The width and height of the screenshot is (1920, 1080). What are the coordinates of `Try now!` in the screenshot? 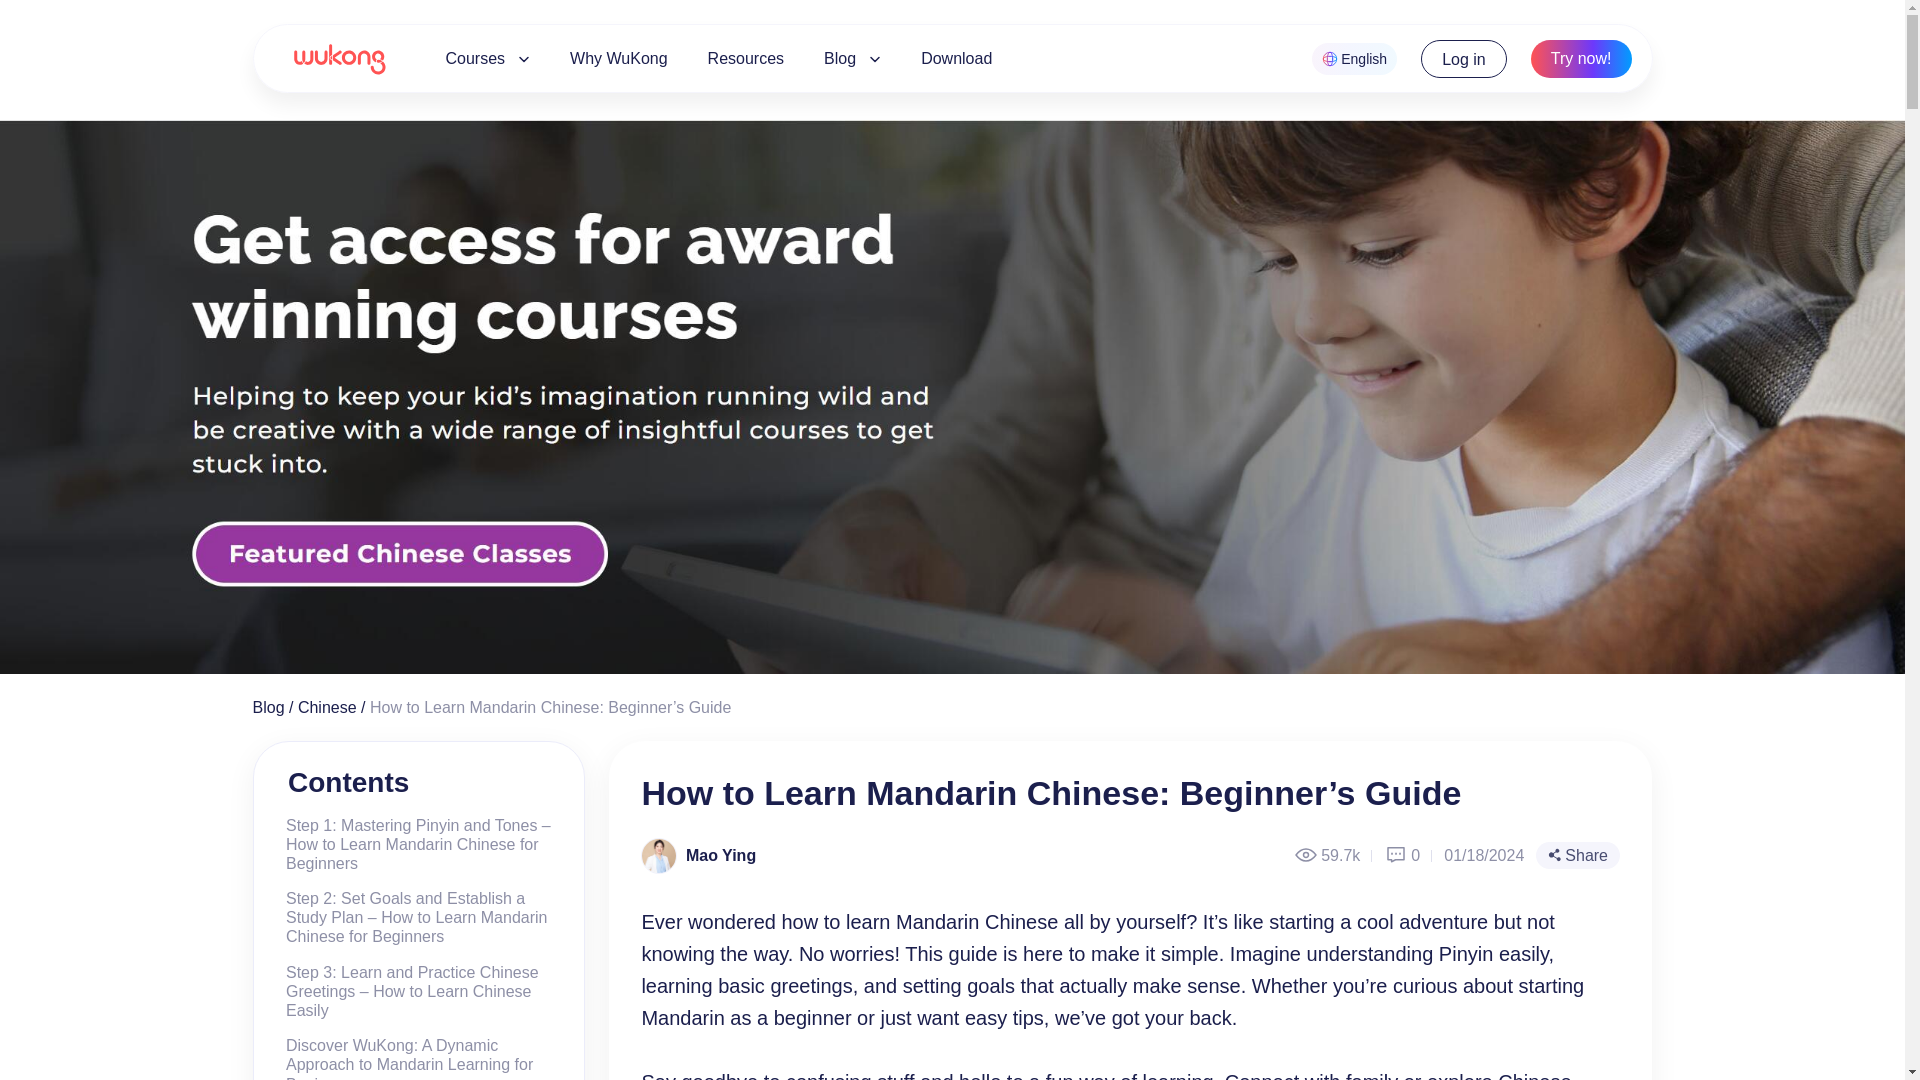 It's located at (1581, 58).